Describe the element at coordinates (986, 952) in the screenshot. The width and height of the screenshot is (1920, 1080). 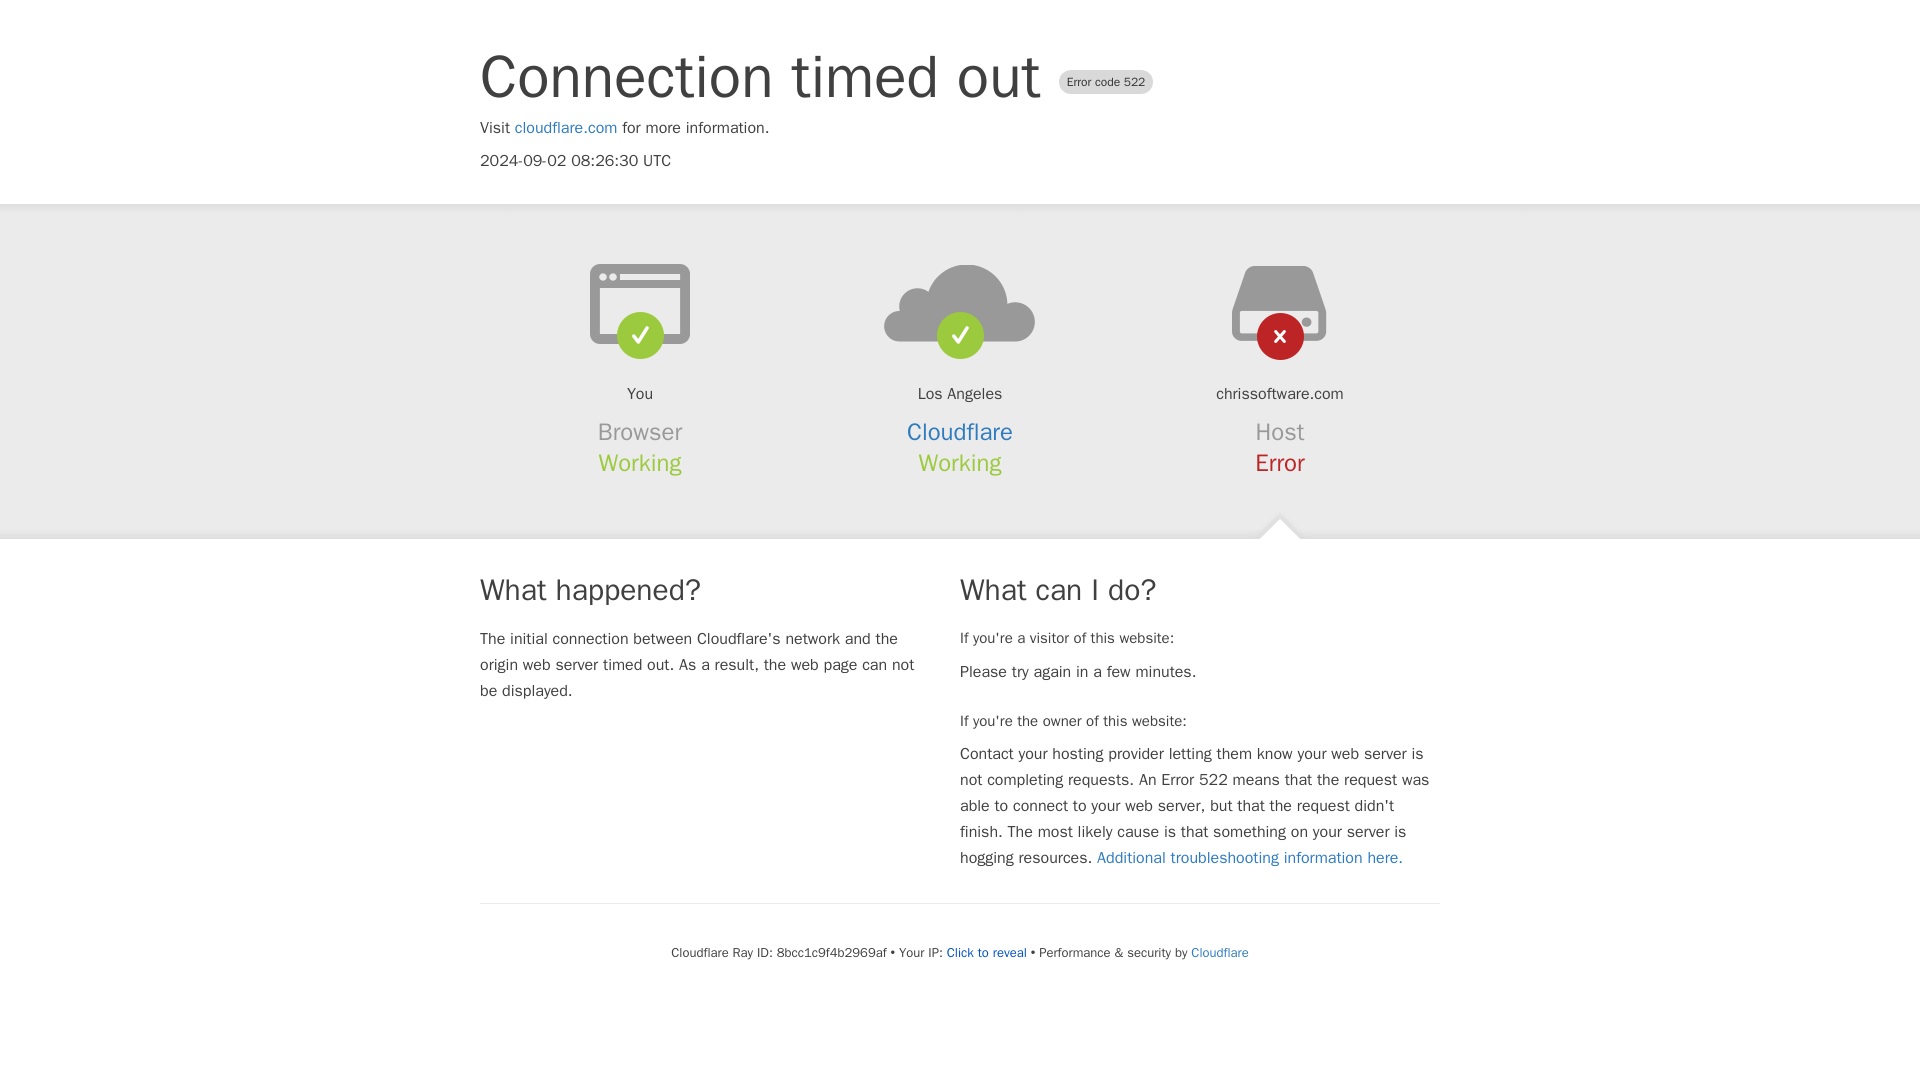
I see `Click to reveal` at that location.